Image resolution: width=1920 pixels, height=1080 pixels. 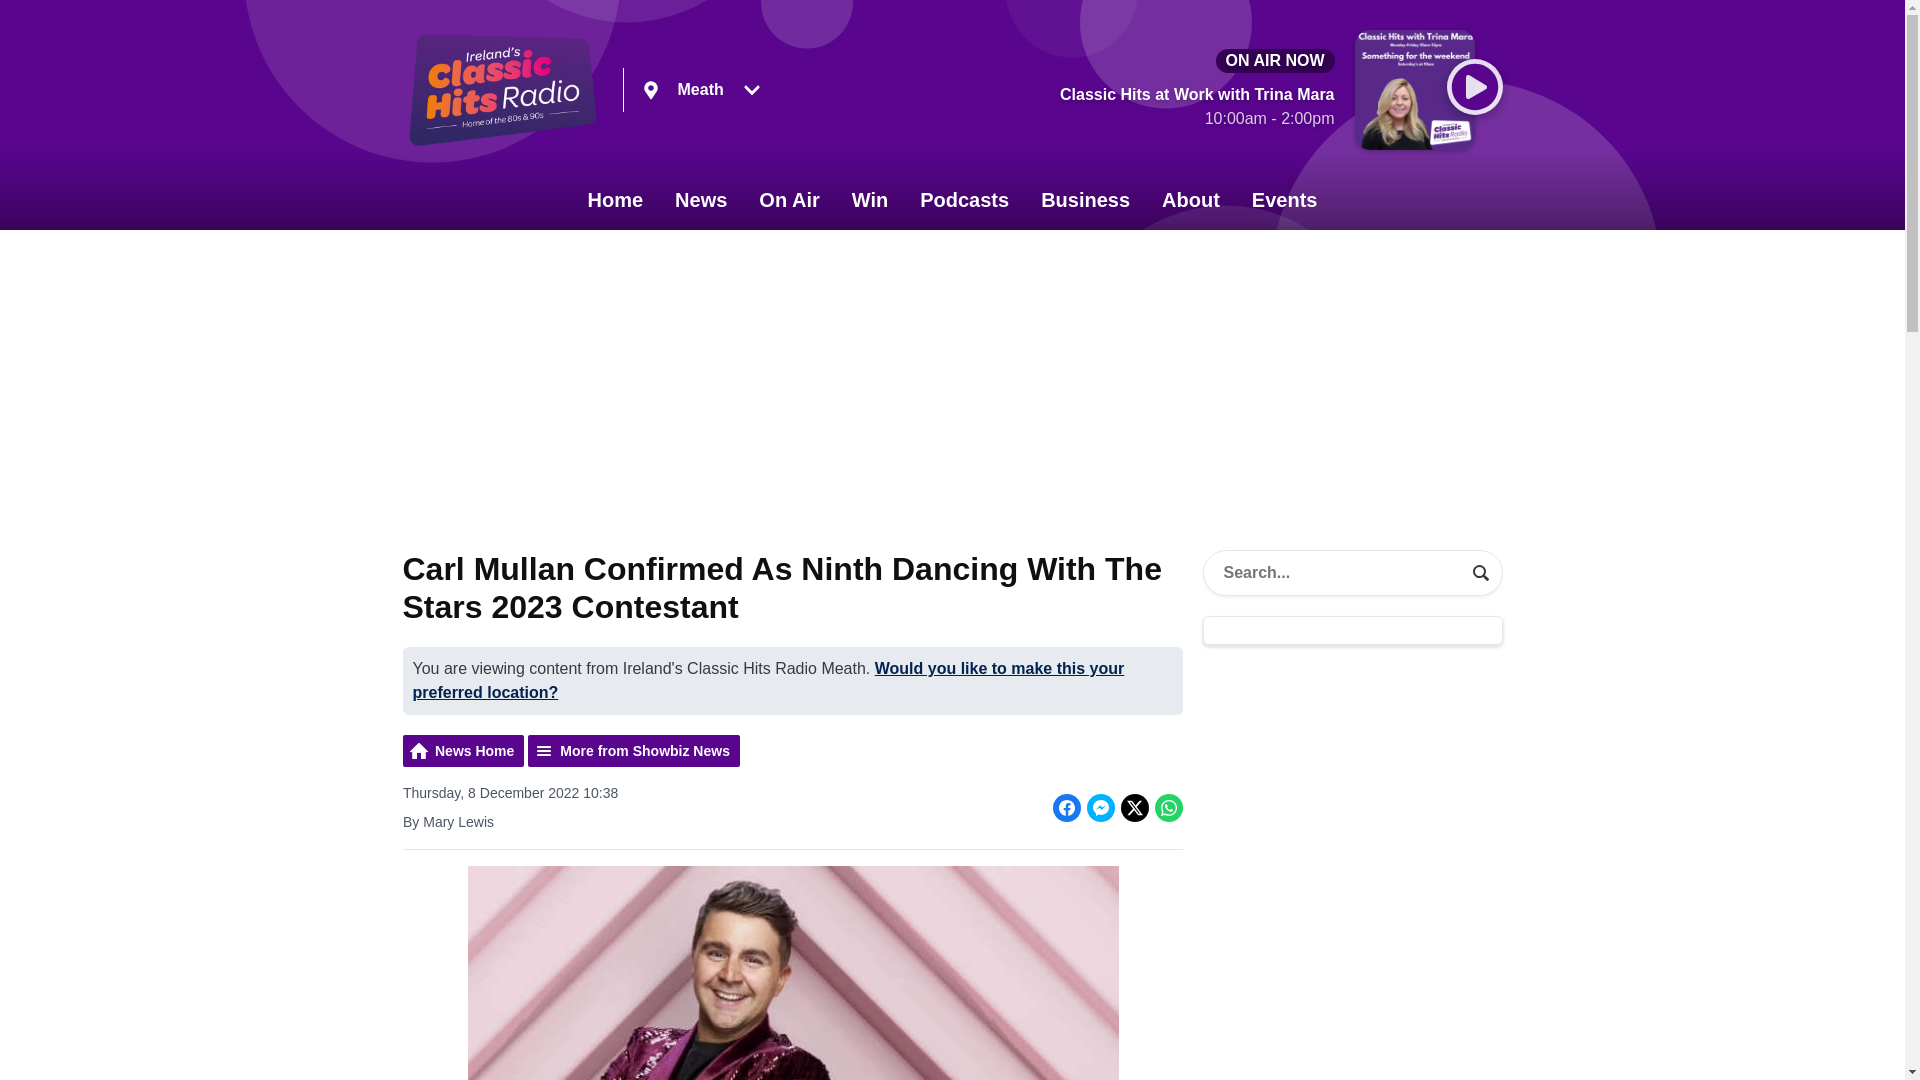 What do you see at coordinates (964, 200) in the screenshot?
I see `Podcasts` at bounding box center [964, 200].